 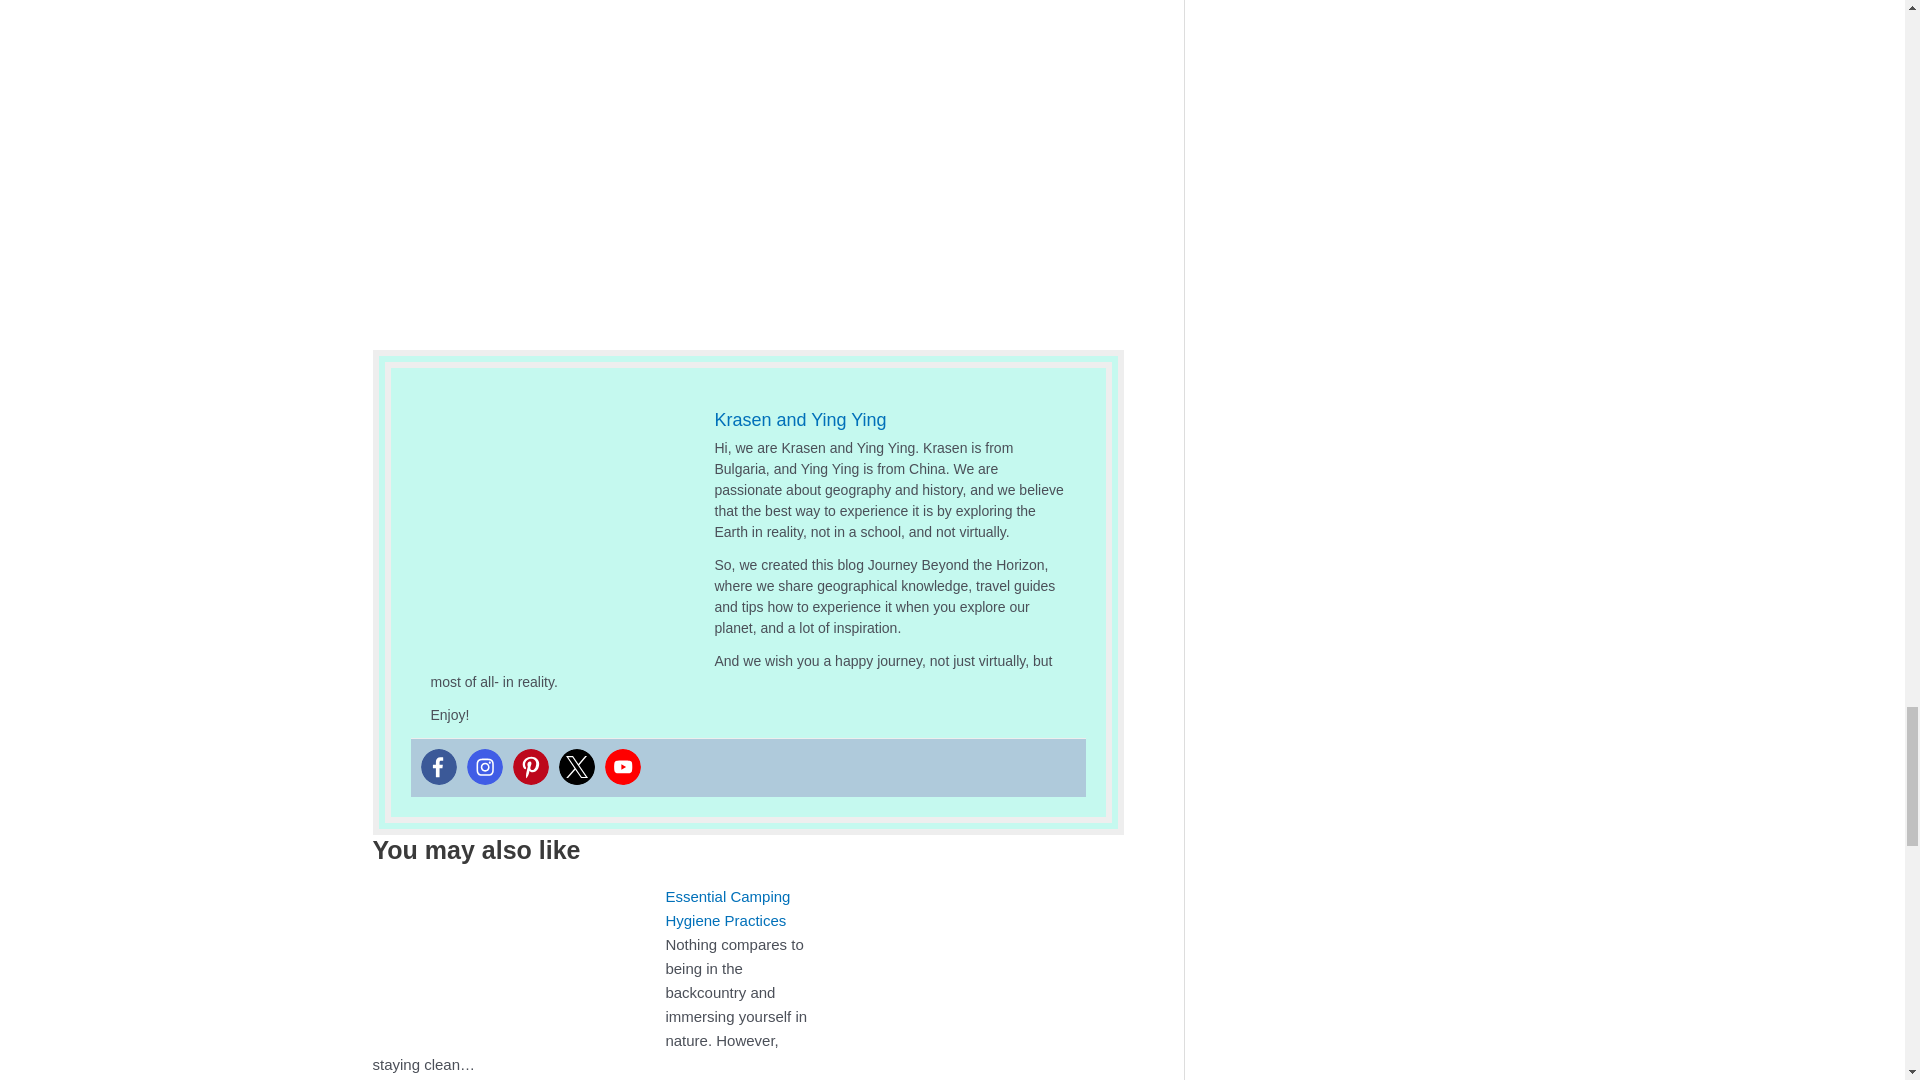 I want to click on Instagram, so click(x=484, y=767).